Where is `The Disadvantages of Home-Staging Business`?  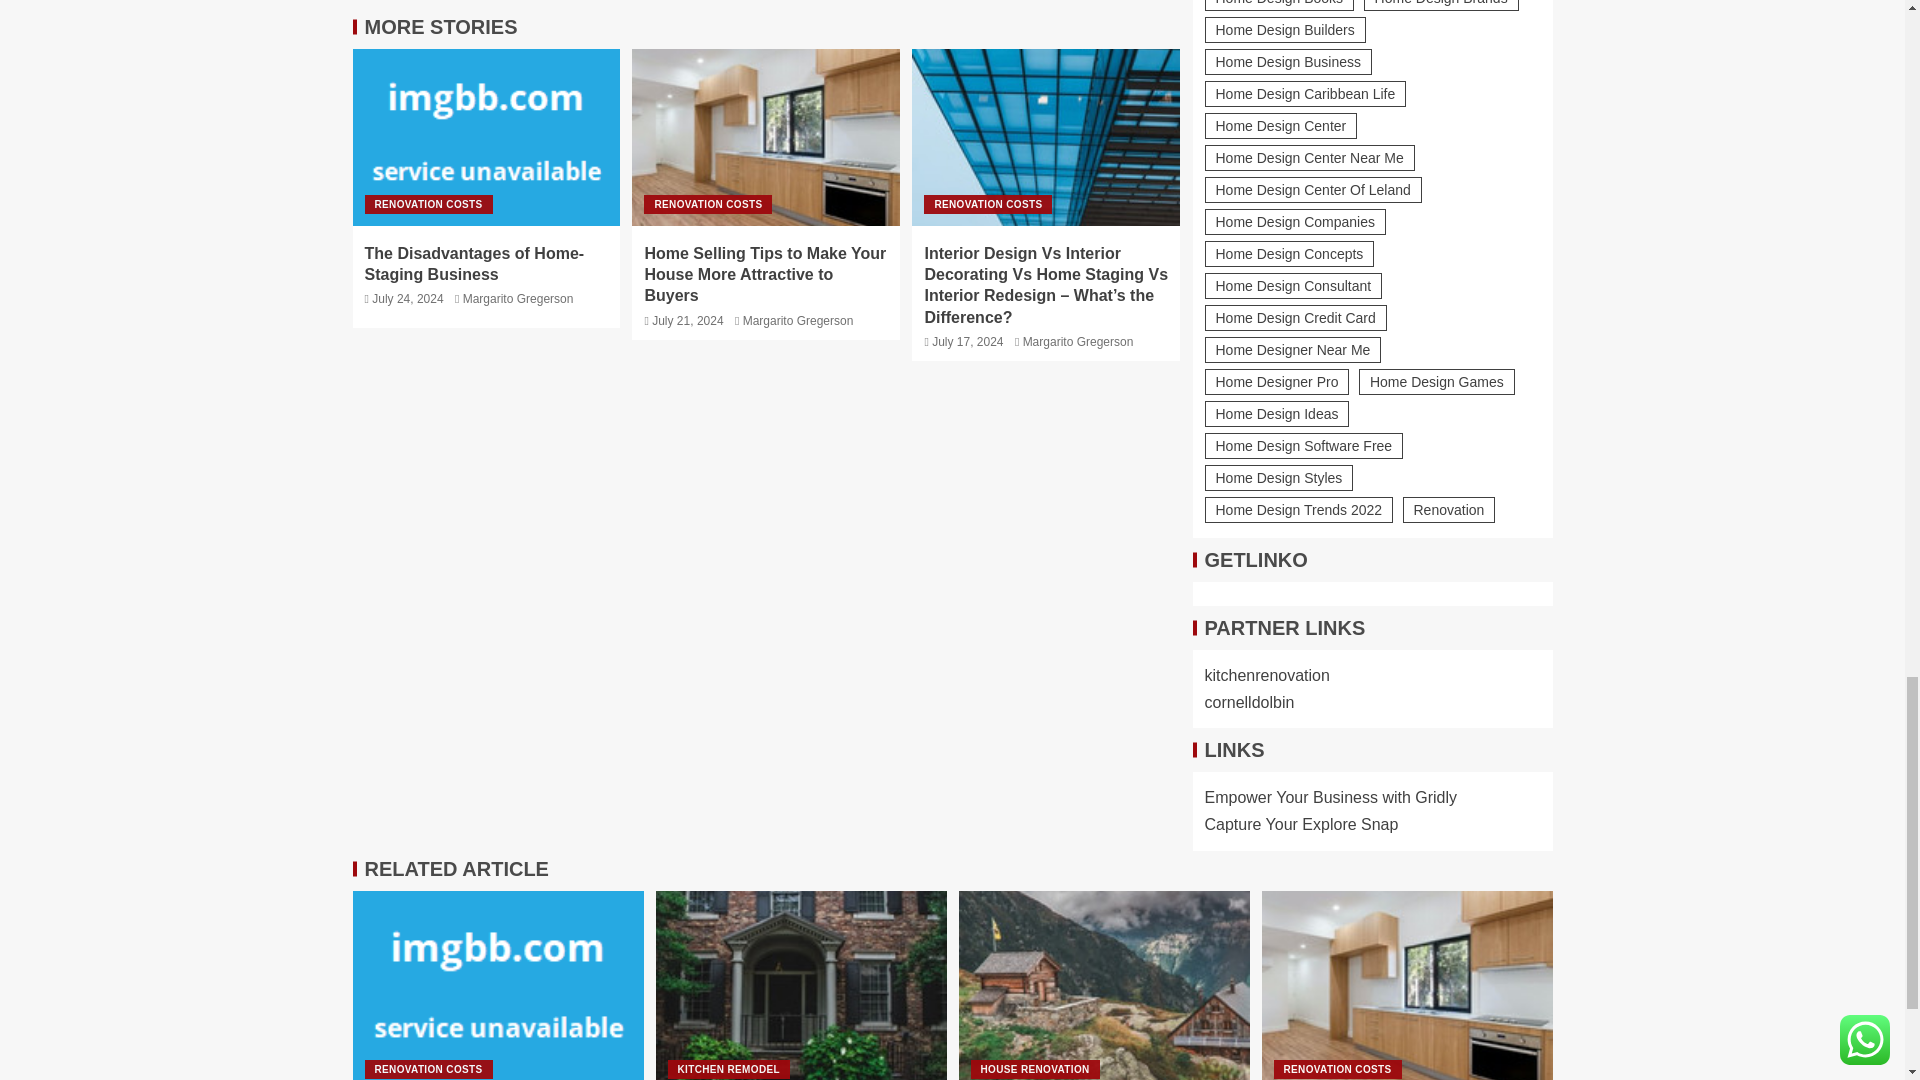
The Disadvantages of Home-Staging Business is located at coordinates (497, 986).